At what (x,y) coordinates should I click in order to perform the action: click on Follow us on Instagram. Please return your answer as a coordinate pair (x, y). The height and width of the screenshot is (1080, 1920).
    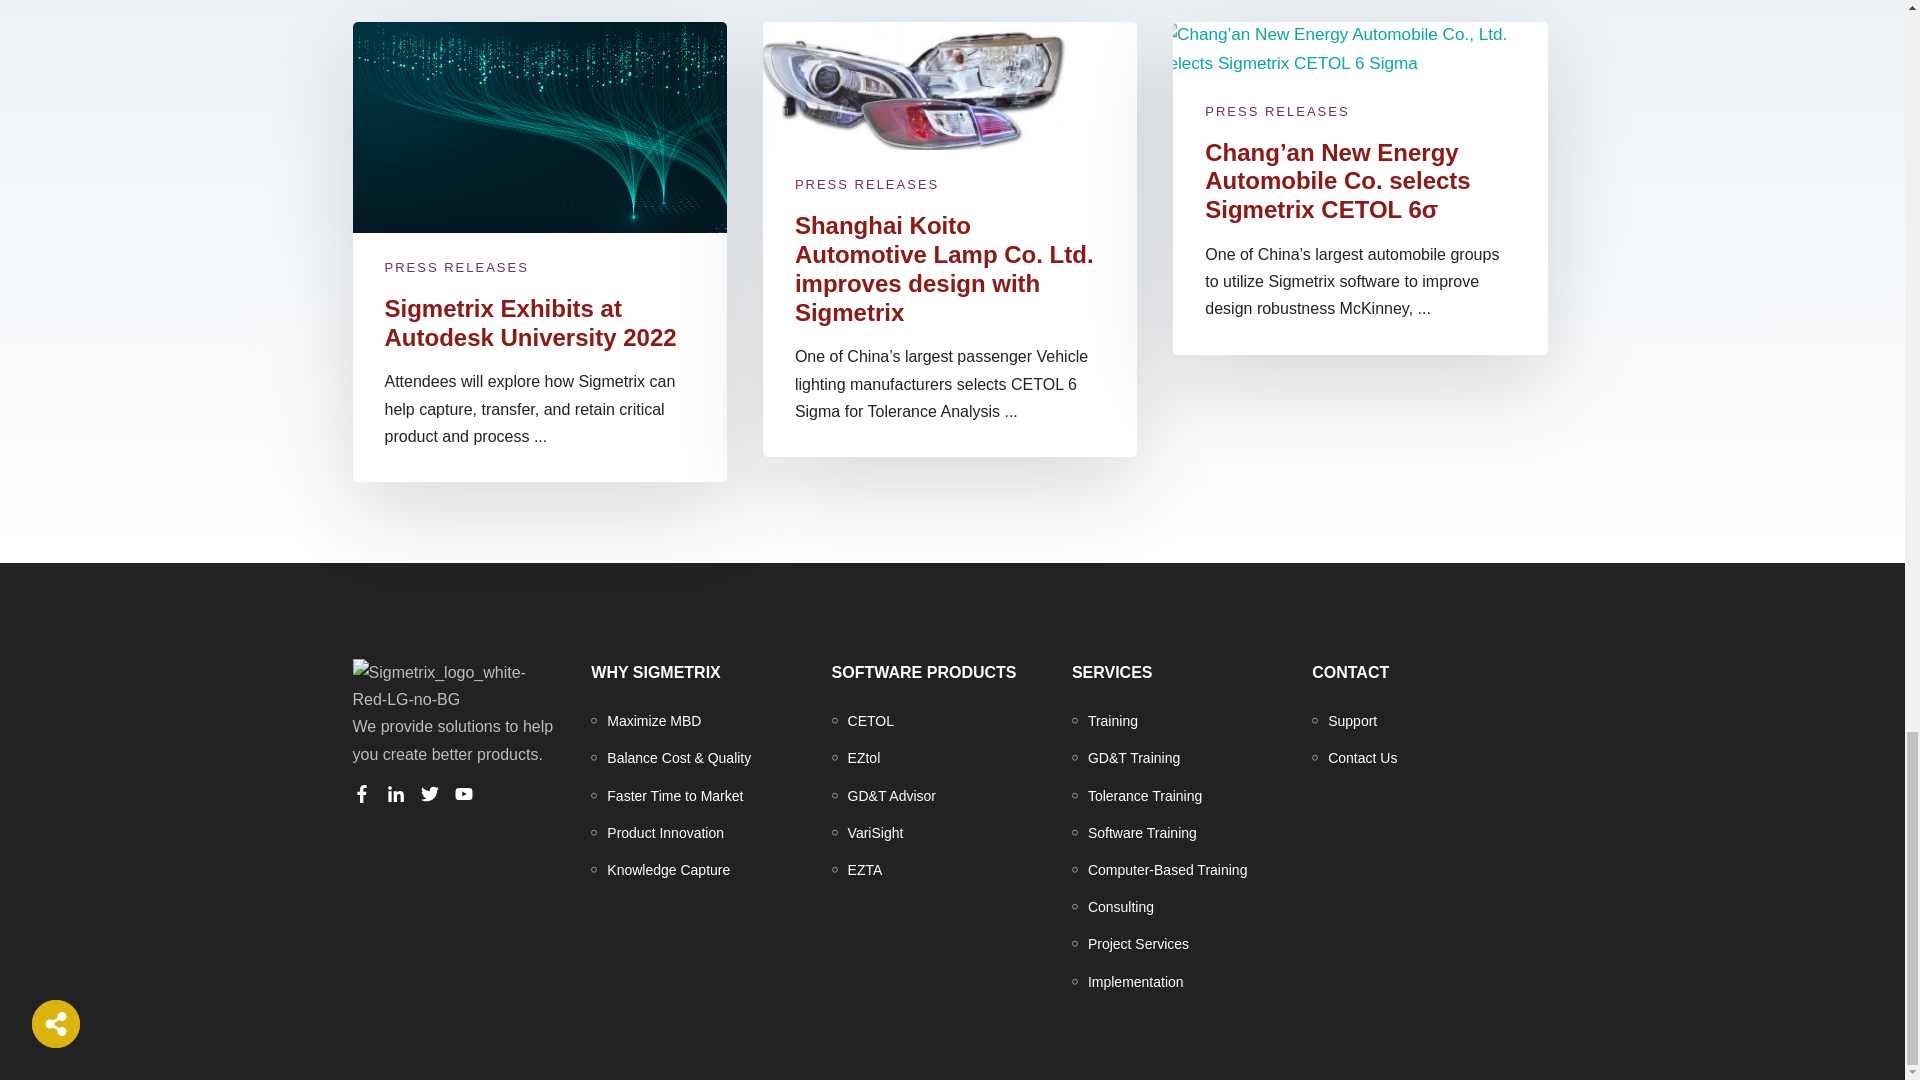
    Looking at the image, I should click on (462, 794).